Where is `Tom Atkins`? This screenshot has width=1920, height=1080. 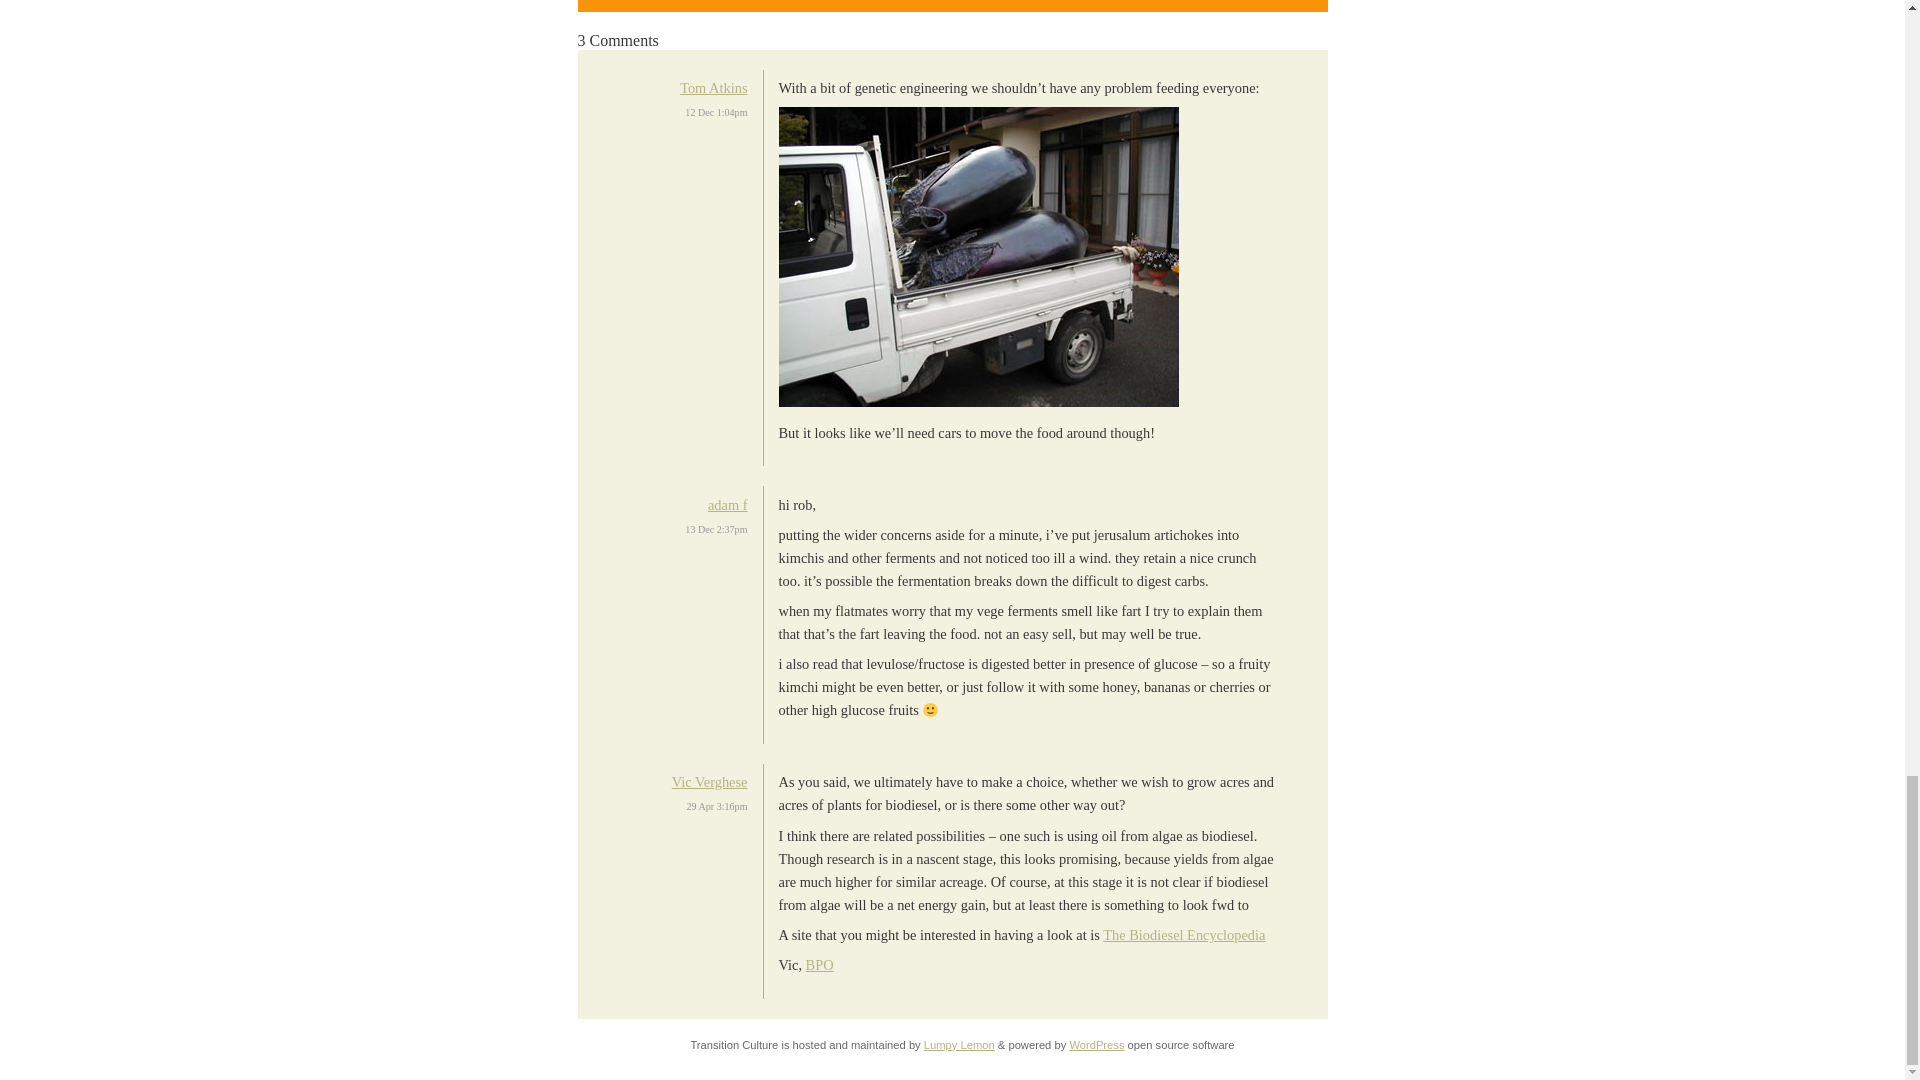
Tom Atkins is located at coordinates (712, 88).